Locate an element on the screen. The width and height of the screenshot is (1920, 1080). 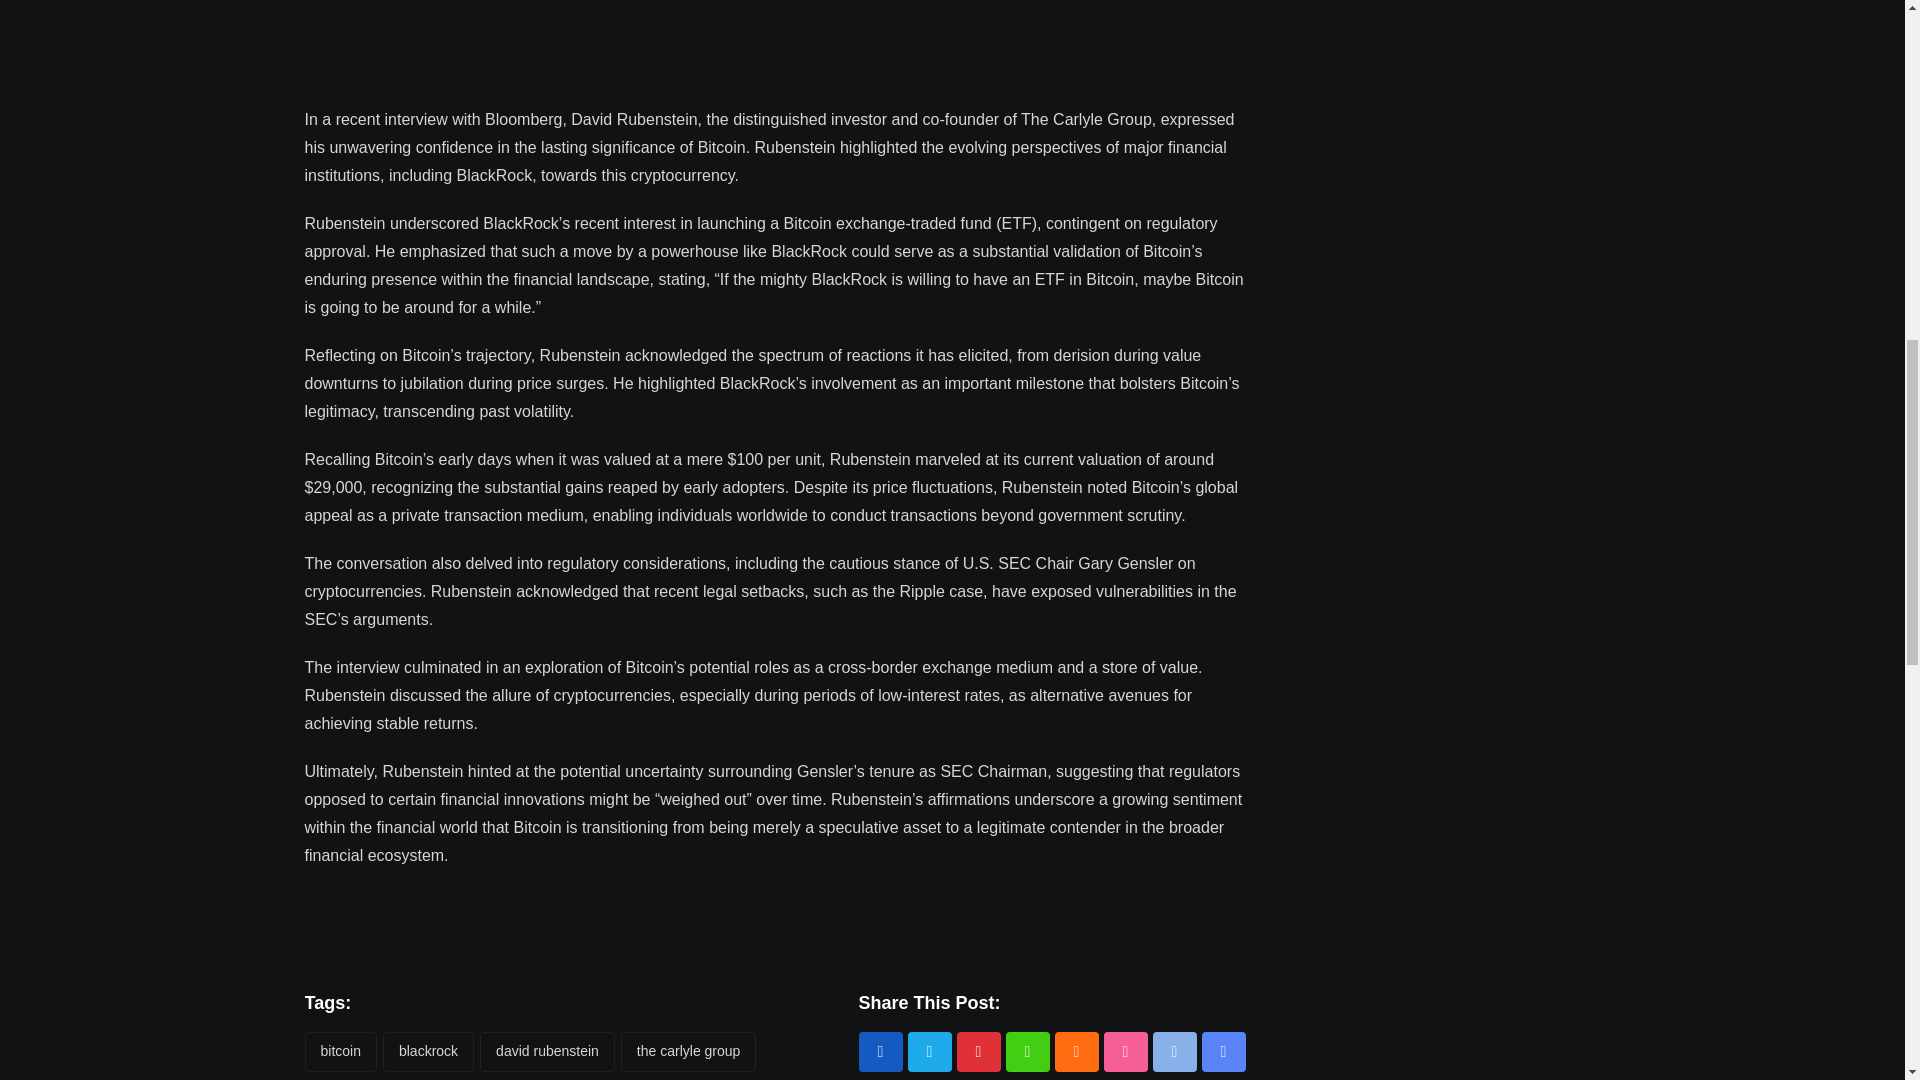
blackrock is located at coordinates (428, 1052).